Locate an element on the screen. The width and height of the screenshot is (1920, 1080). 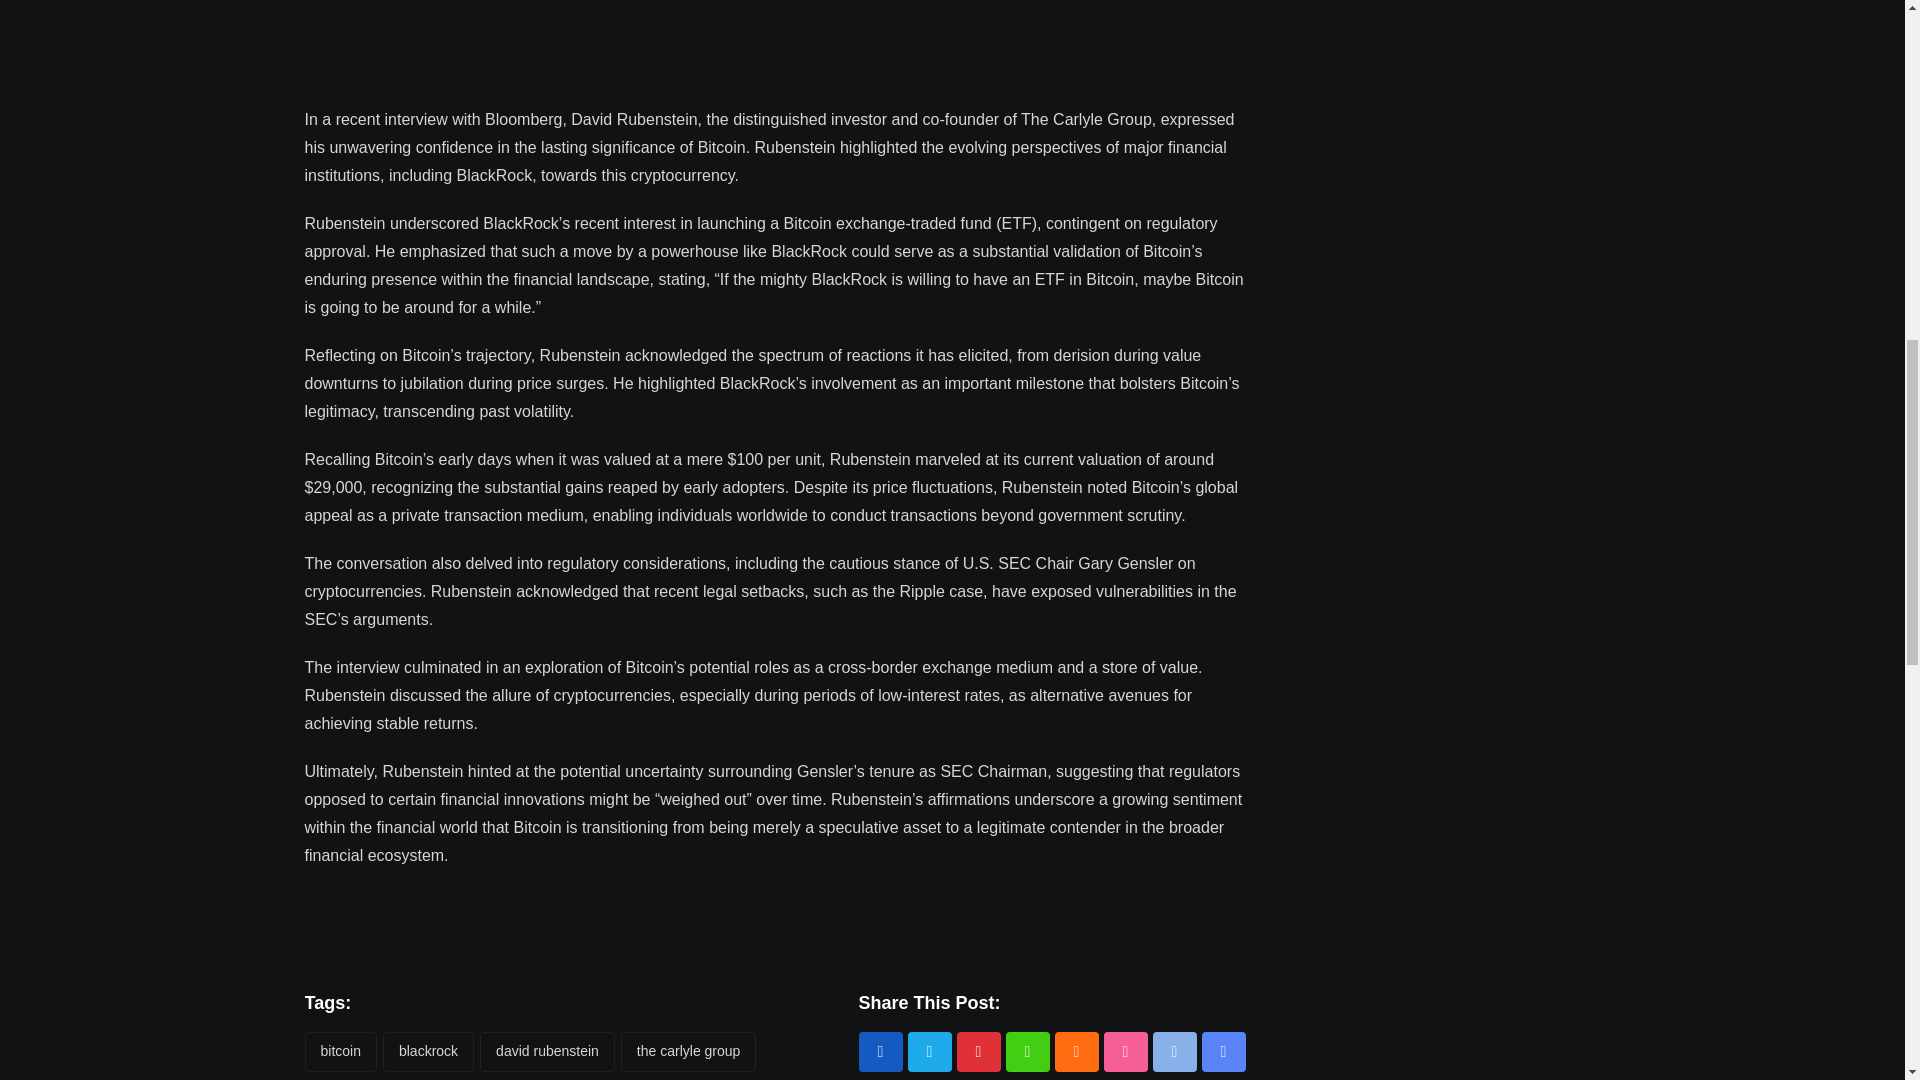
blackrock is located at coordinates (428, 1052).